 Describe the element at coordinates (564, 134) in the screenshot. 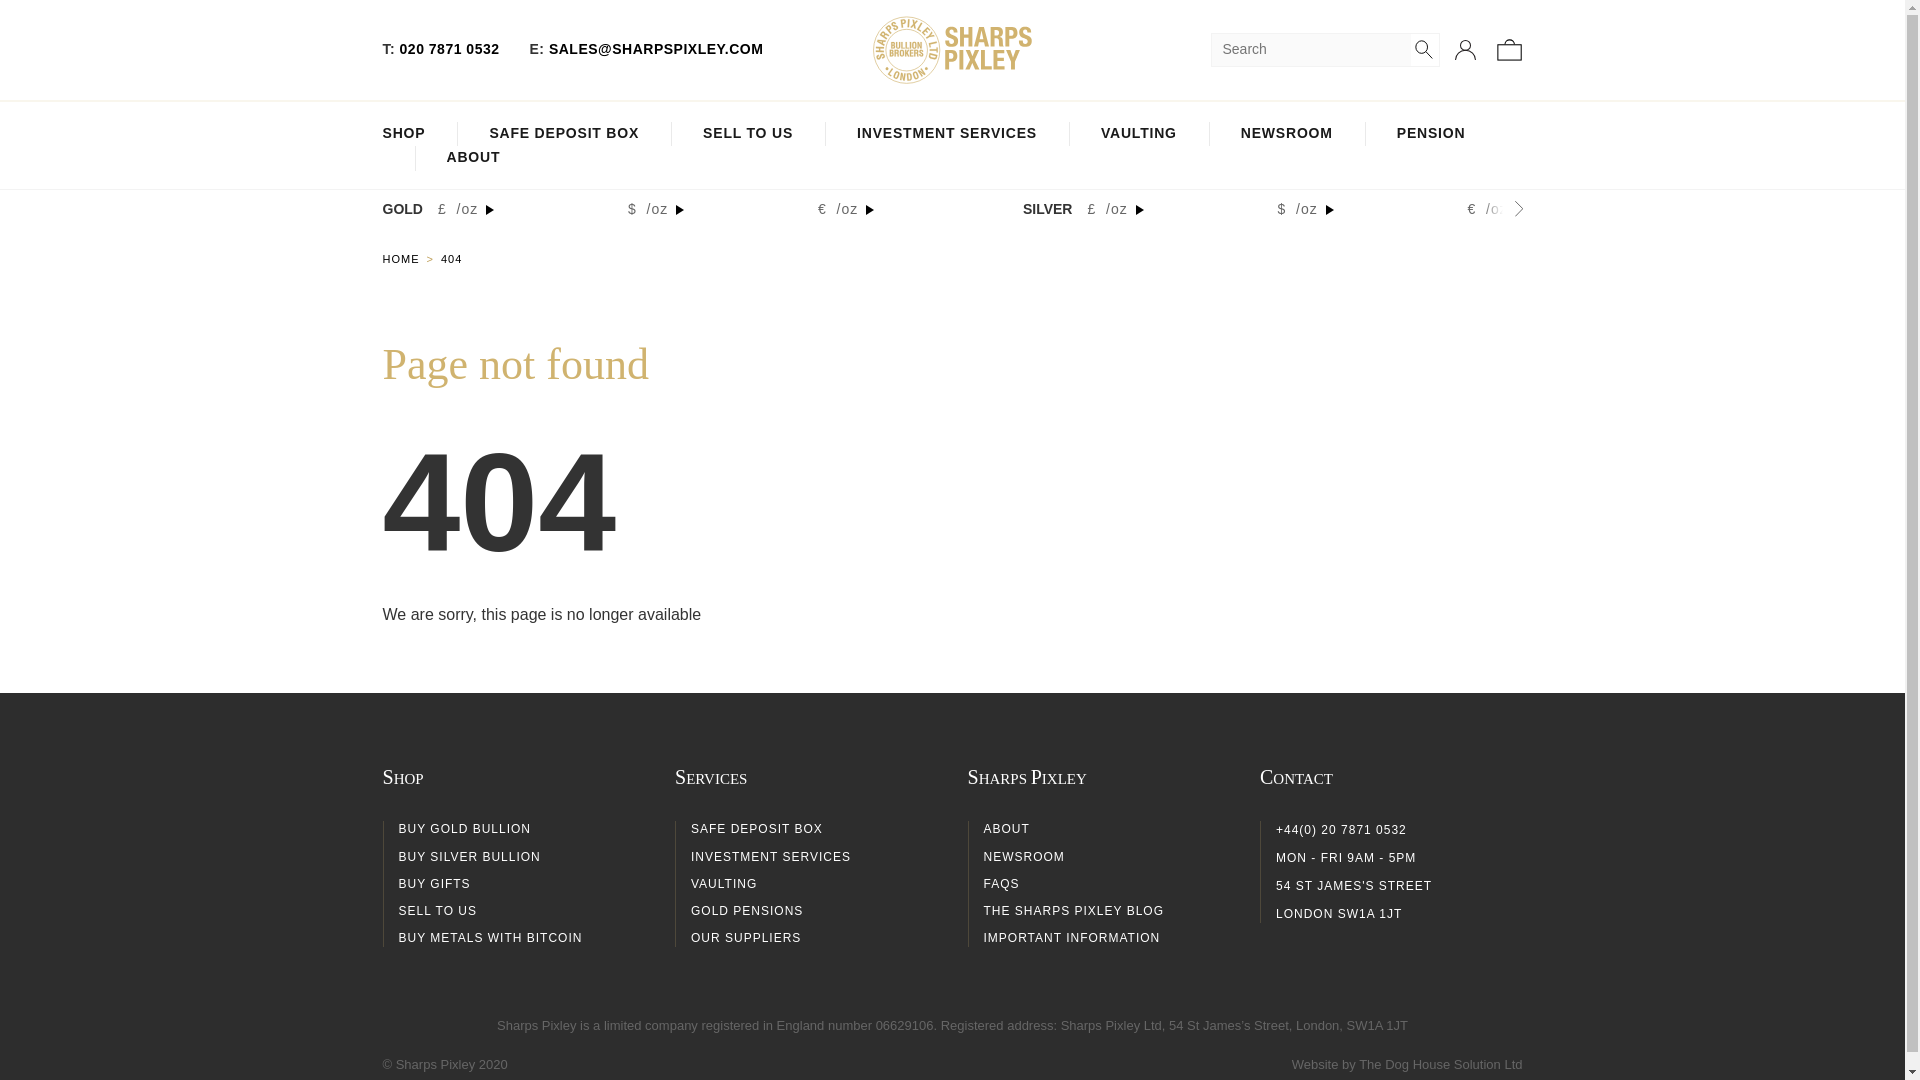

I see `Safe Deposit Boxes in London` at that location.